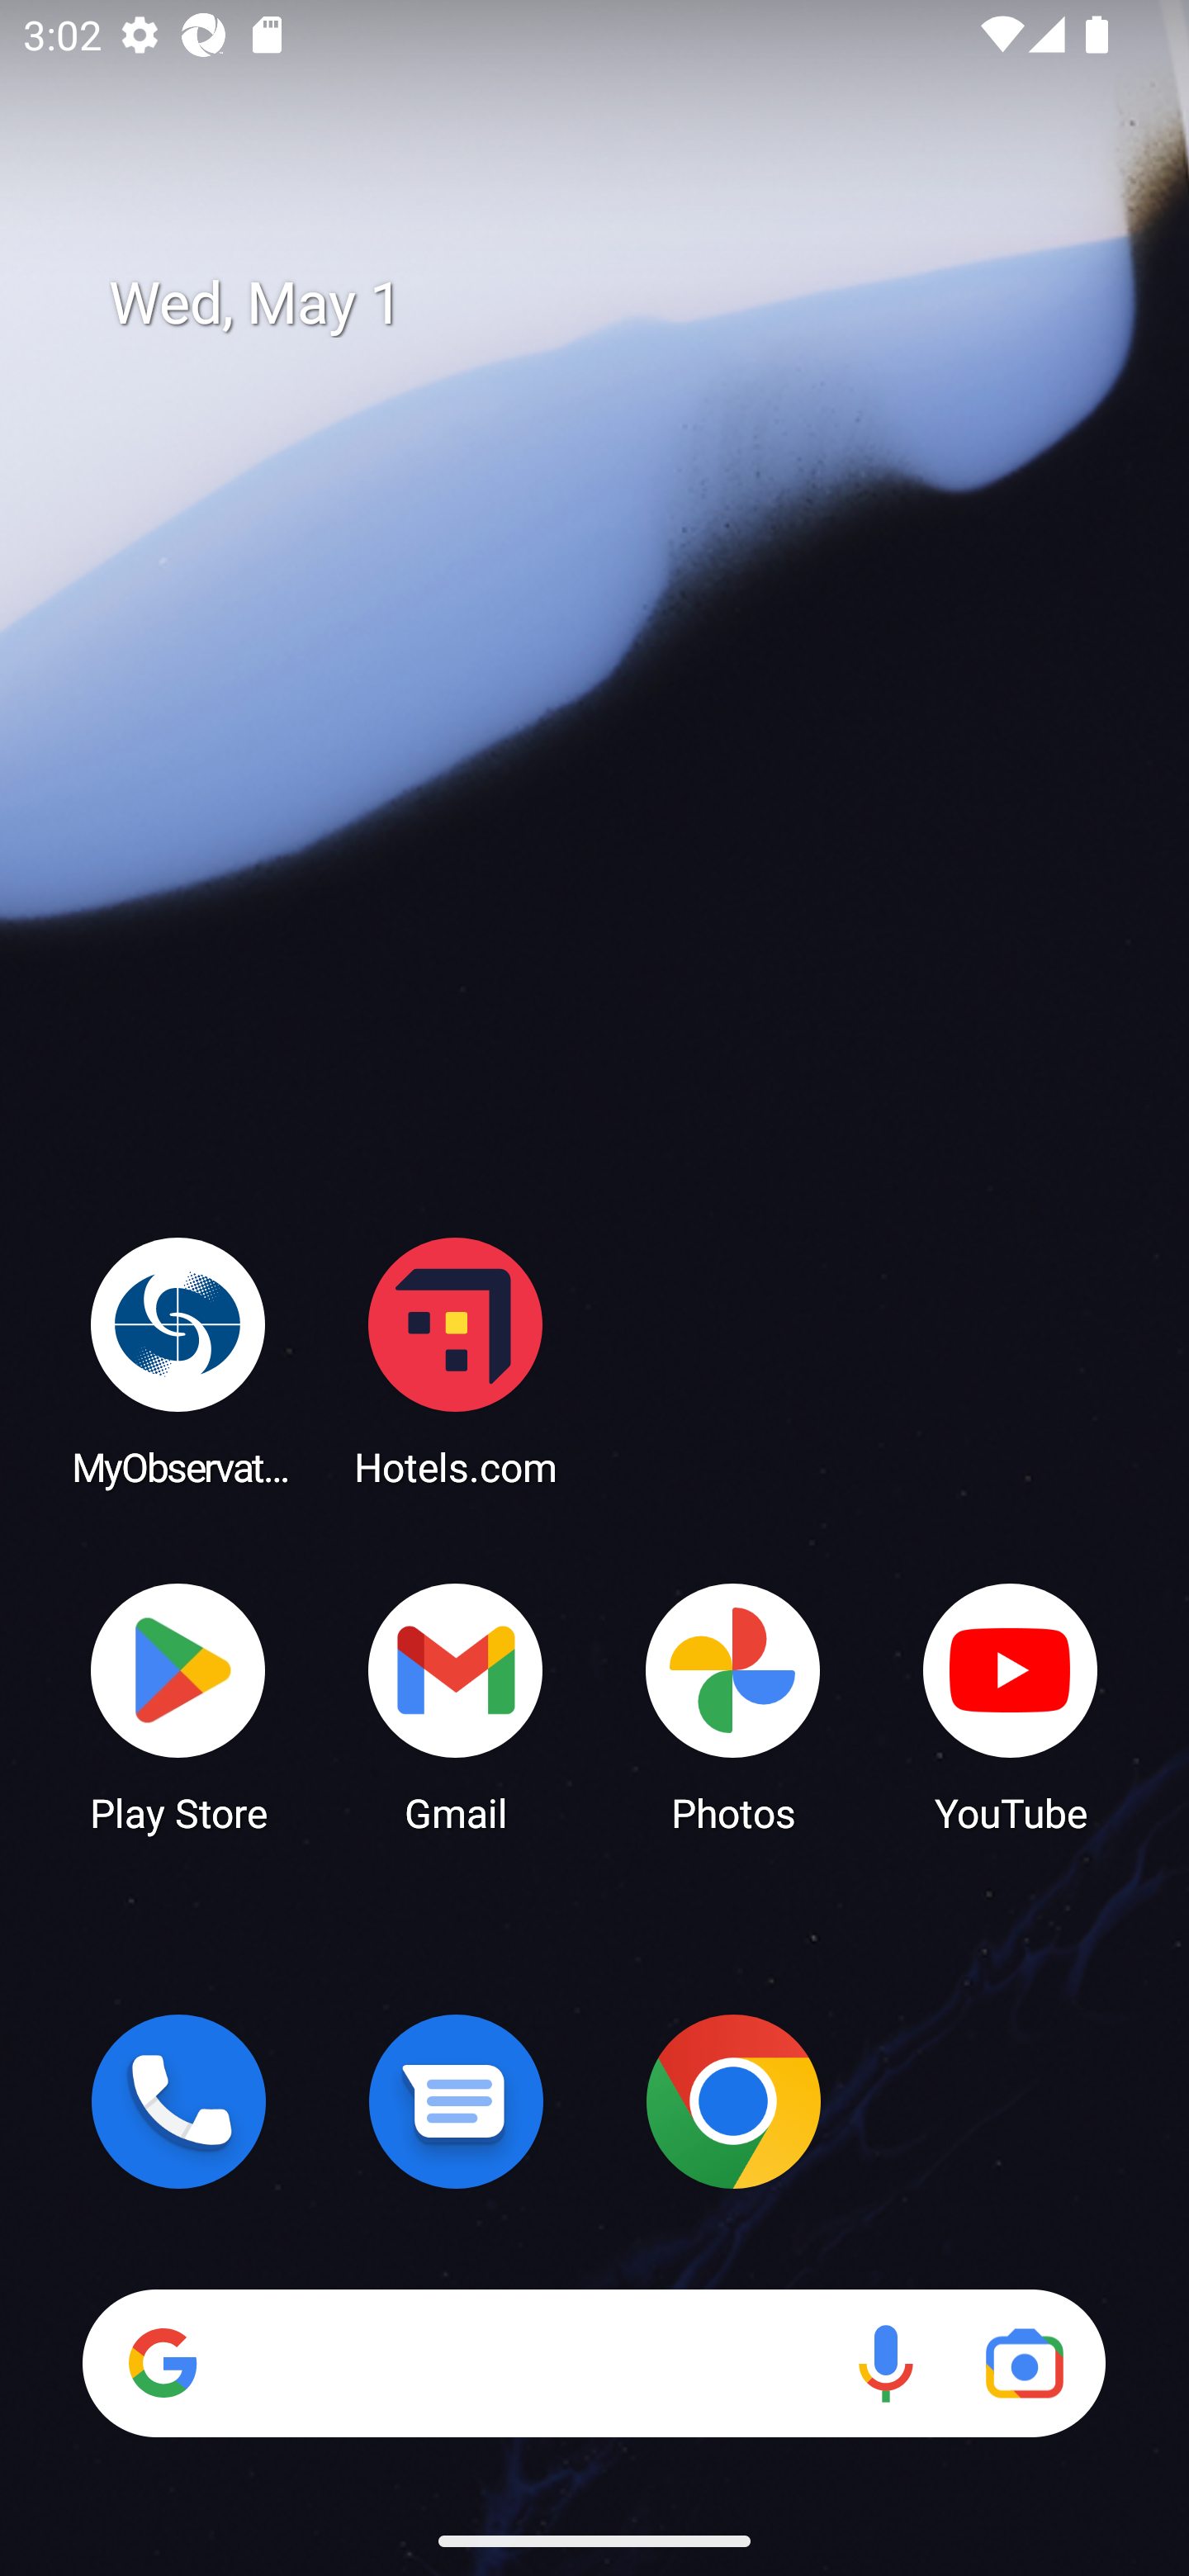  Describe the element at coordinates (178, 1706) in the screenshot. I see `Play Store` at that location.